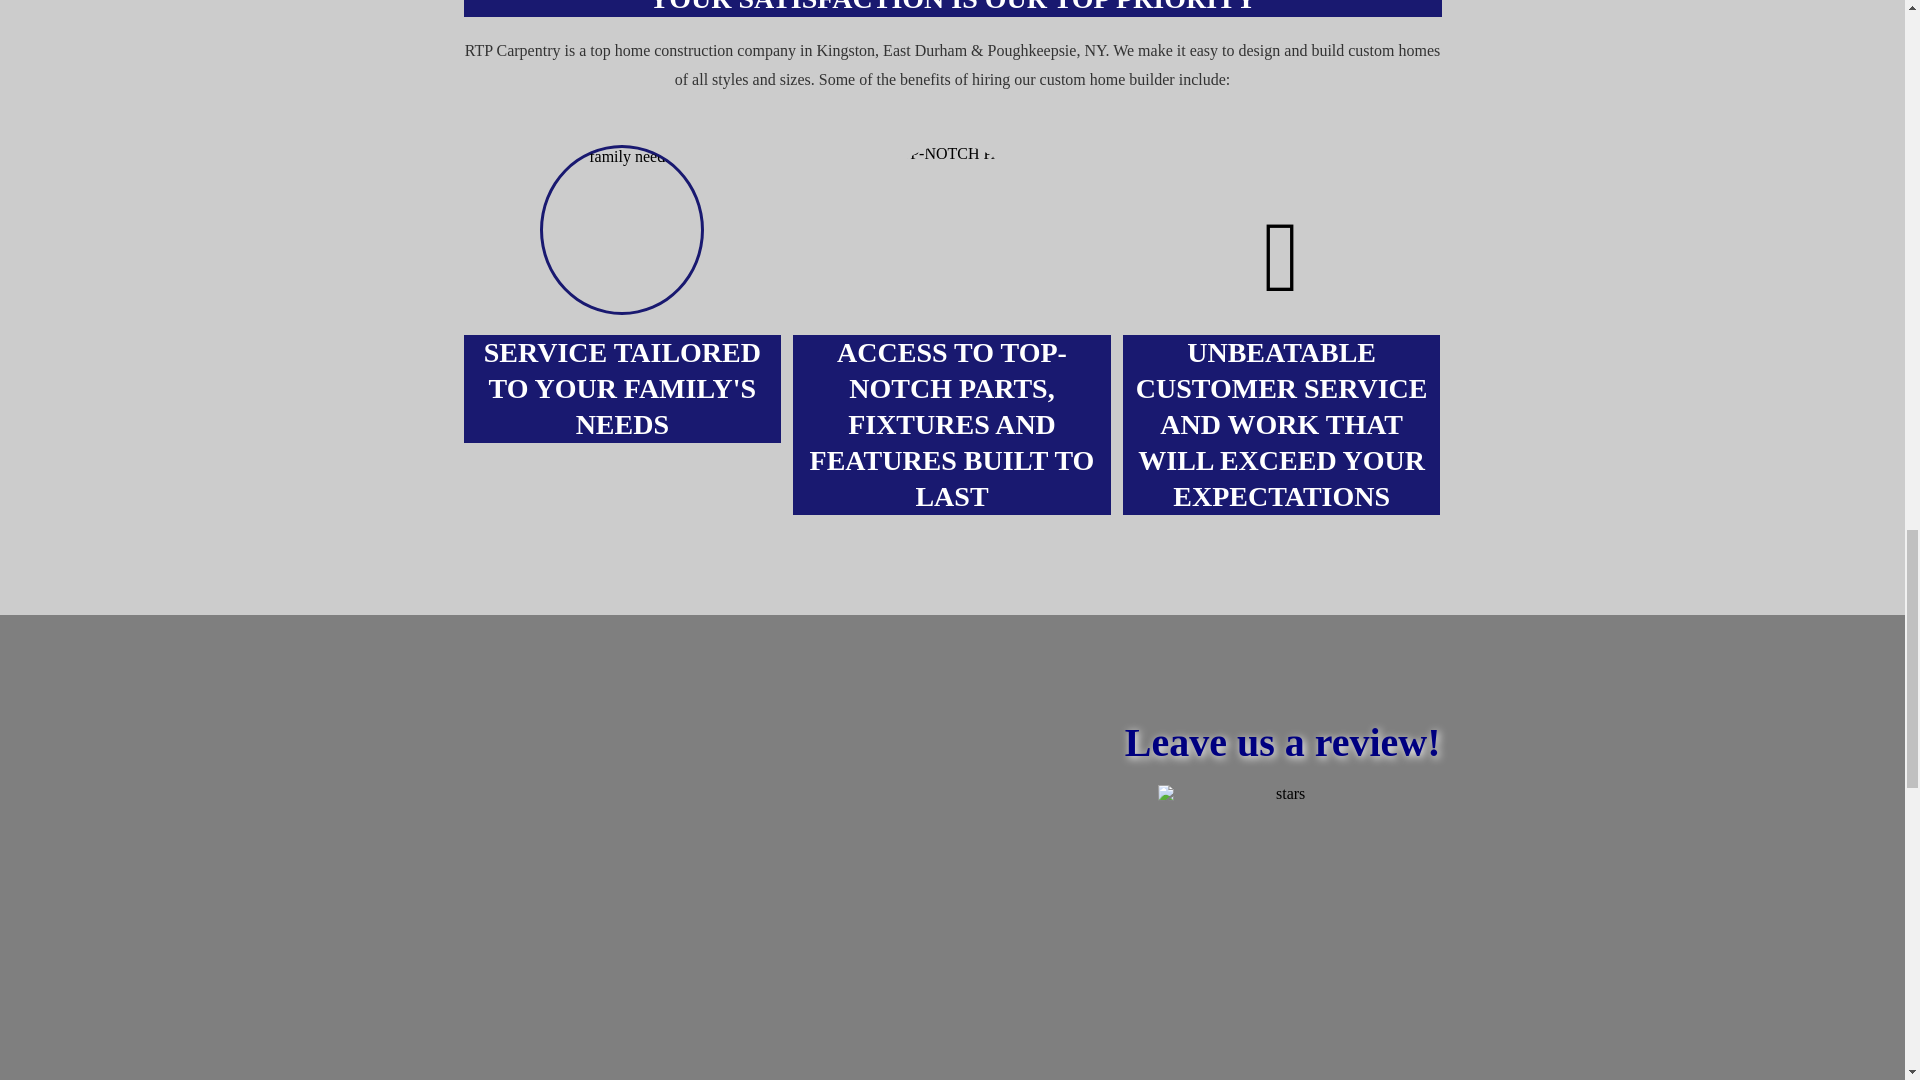 Image resolution: width=1920 pixels, height=1080 pixels. Describe the element at coordinates (952, 230) in the screenshot. I see `TOP-NOTCH PARTS` at that location.